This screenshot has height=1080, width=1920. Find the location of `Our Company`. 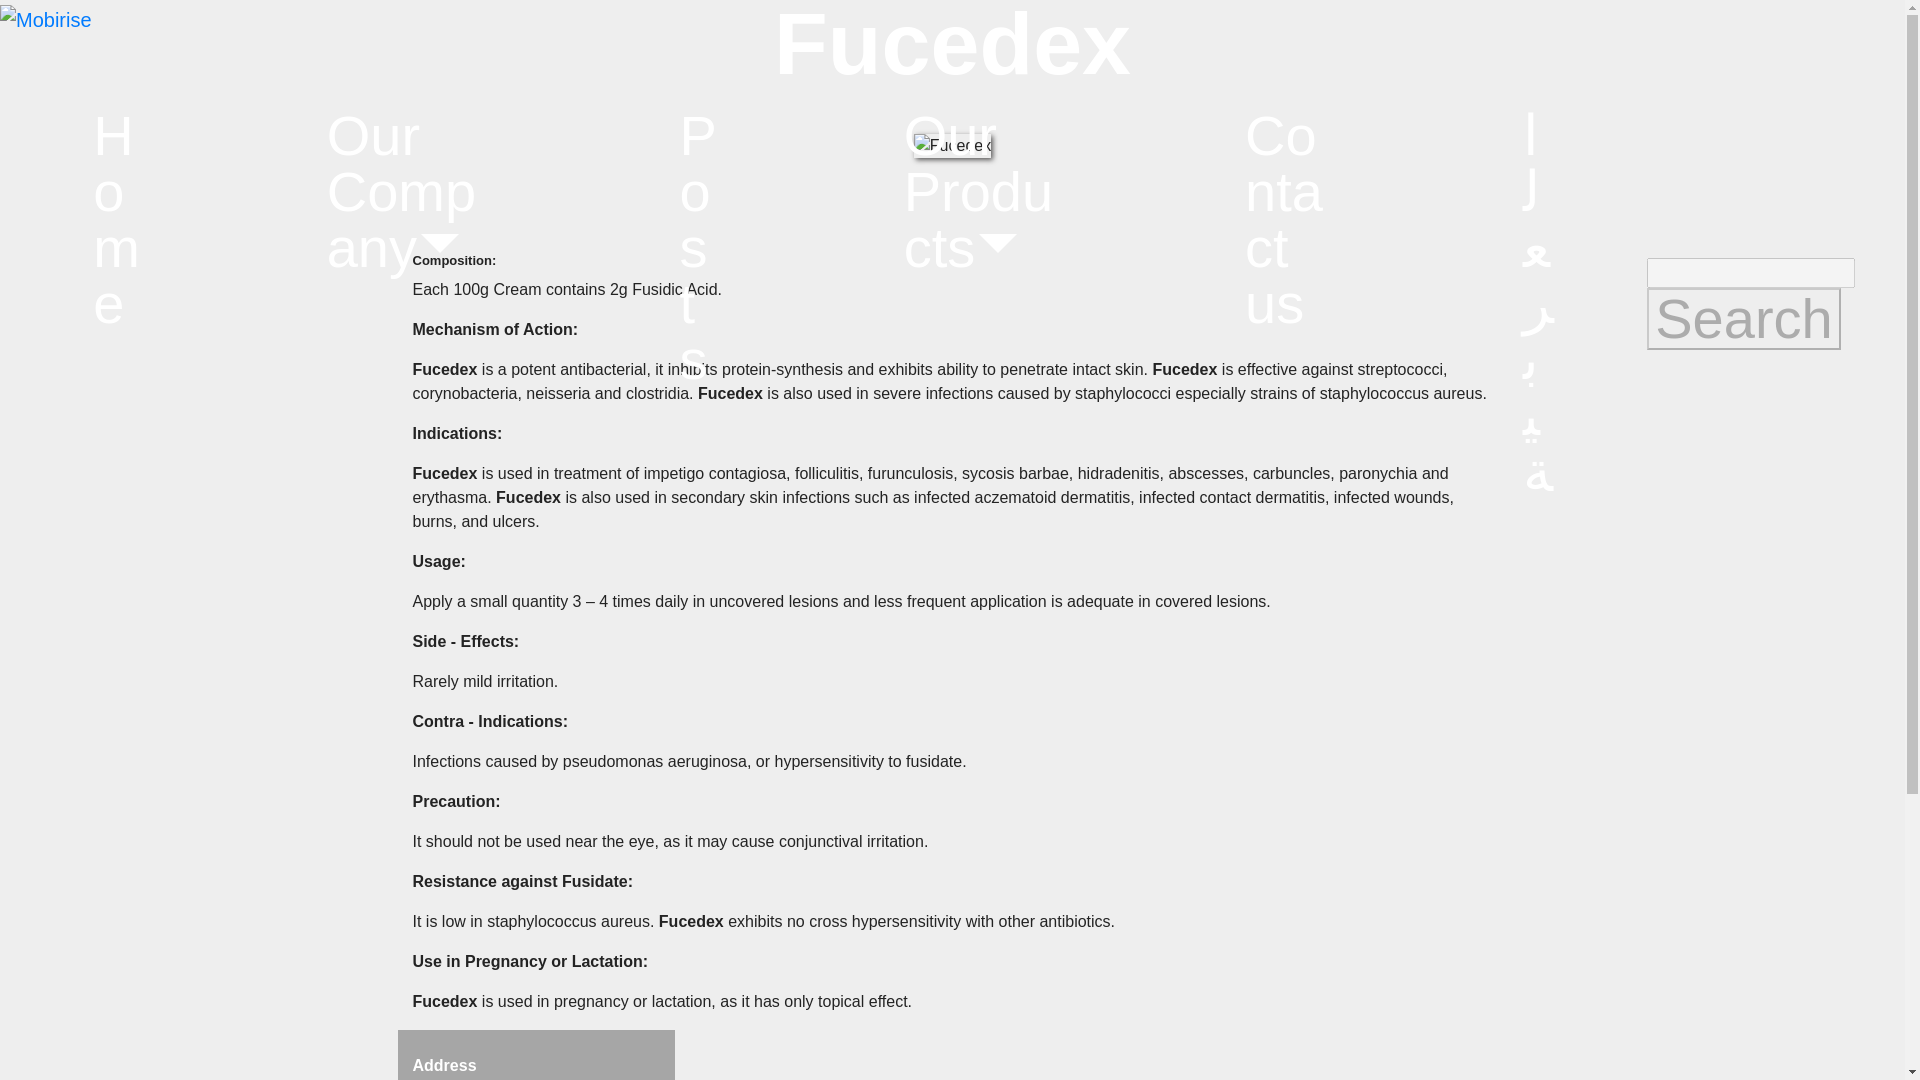

Our Company is located at coordinates (408, 192).